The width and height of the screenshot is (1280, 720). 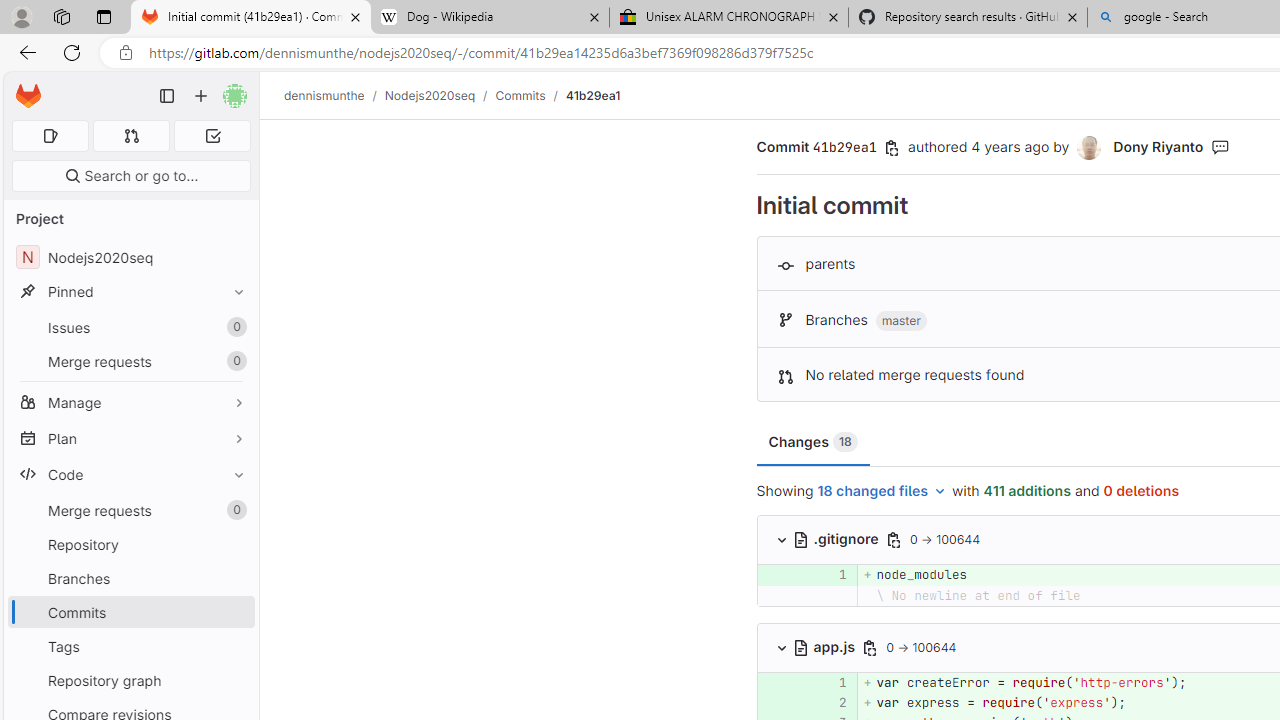 What do you see at coordinates (832, 682) in the screenshot?
I see `1` at bounding box center [832, 682].